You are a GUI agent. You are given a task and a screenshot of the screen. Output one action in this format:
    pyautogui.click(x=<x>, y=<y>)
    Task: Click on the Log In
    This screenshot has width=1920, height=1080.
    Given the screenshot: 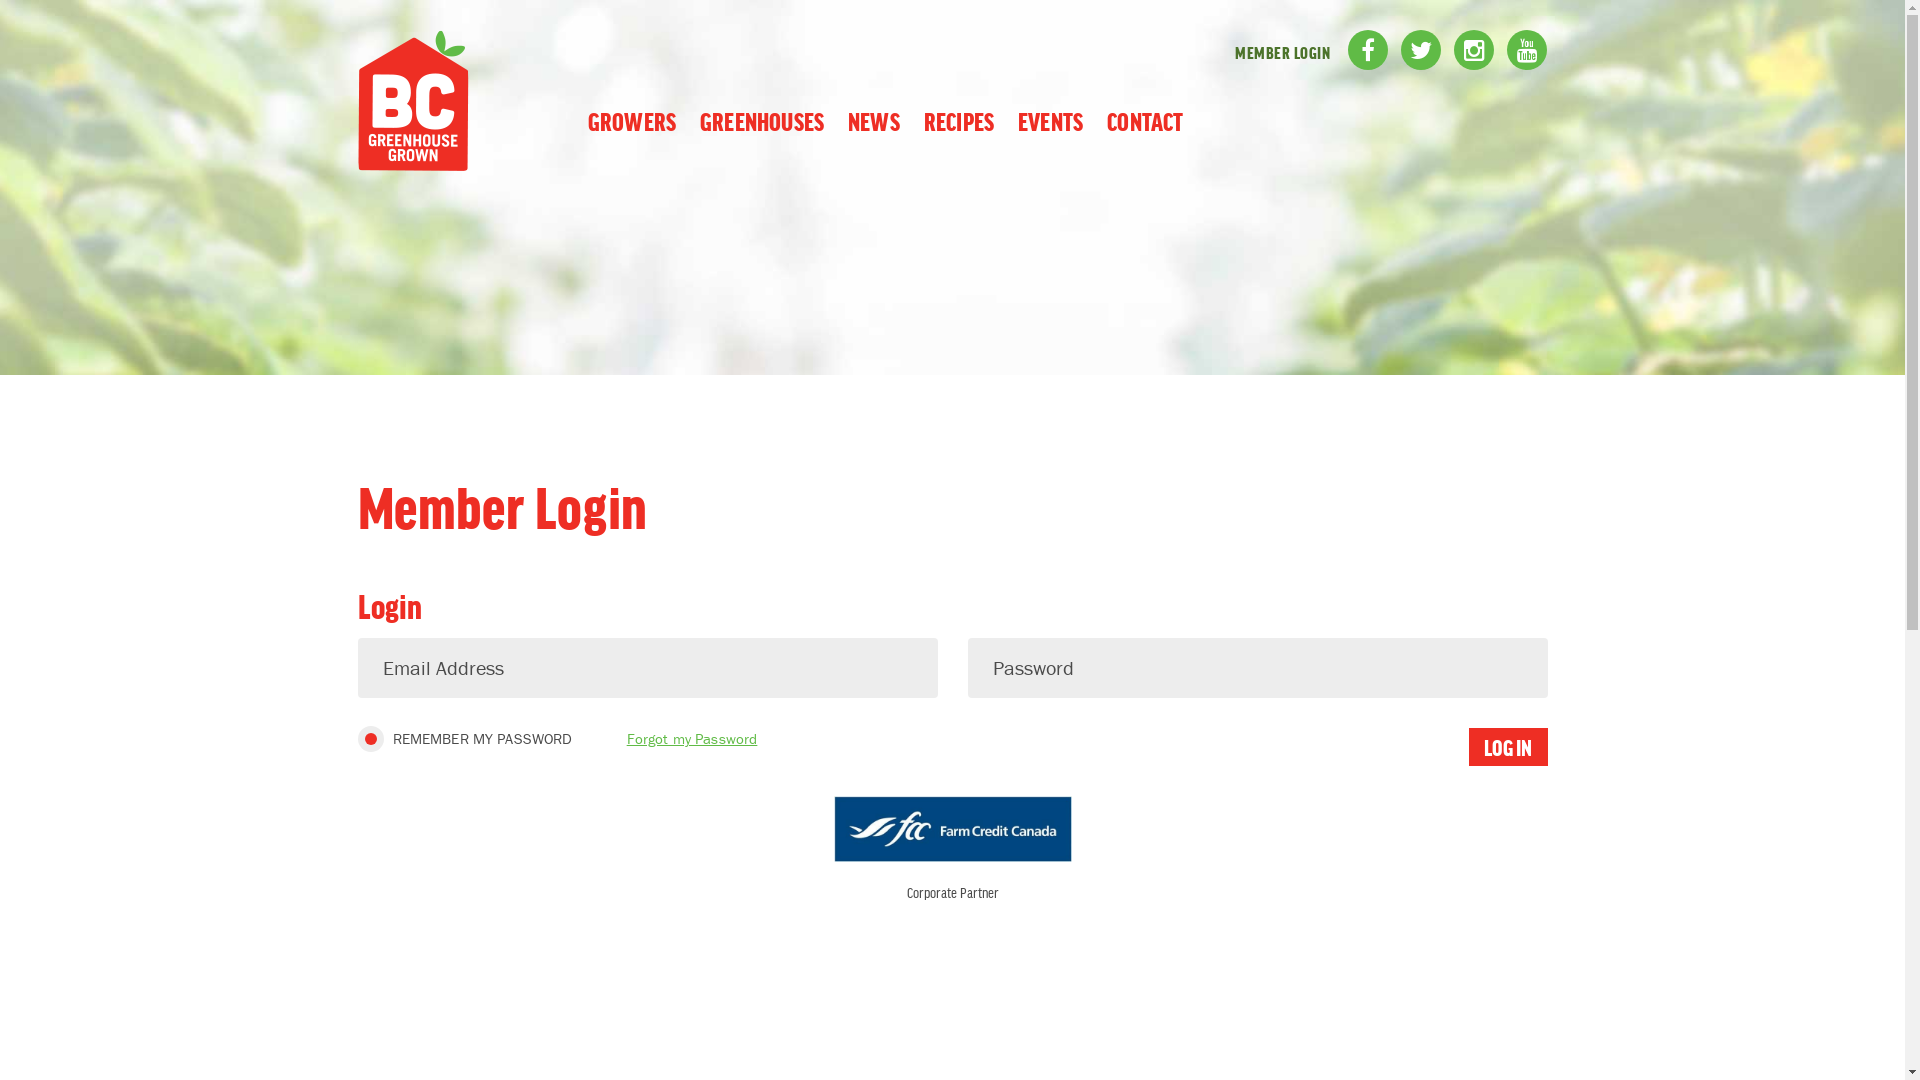 What is the action you would take?
    pyautogui.click(x=1508, y=747)
    